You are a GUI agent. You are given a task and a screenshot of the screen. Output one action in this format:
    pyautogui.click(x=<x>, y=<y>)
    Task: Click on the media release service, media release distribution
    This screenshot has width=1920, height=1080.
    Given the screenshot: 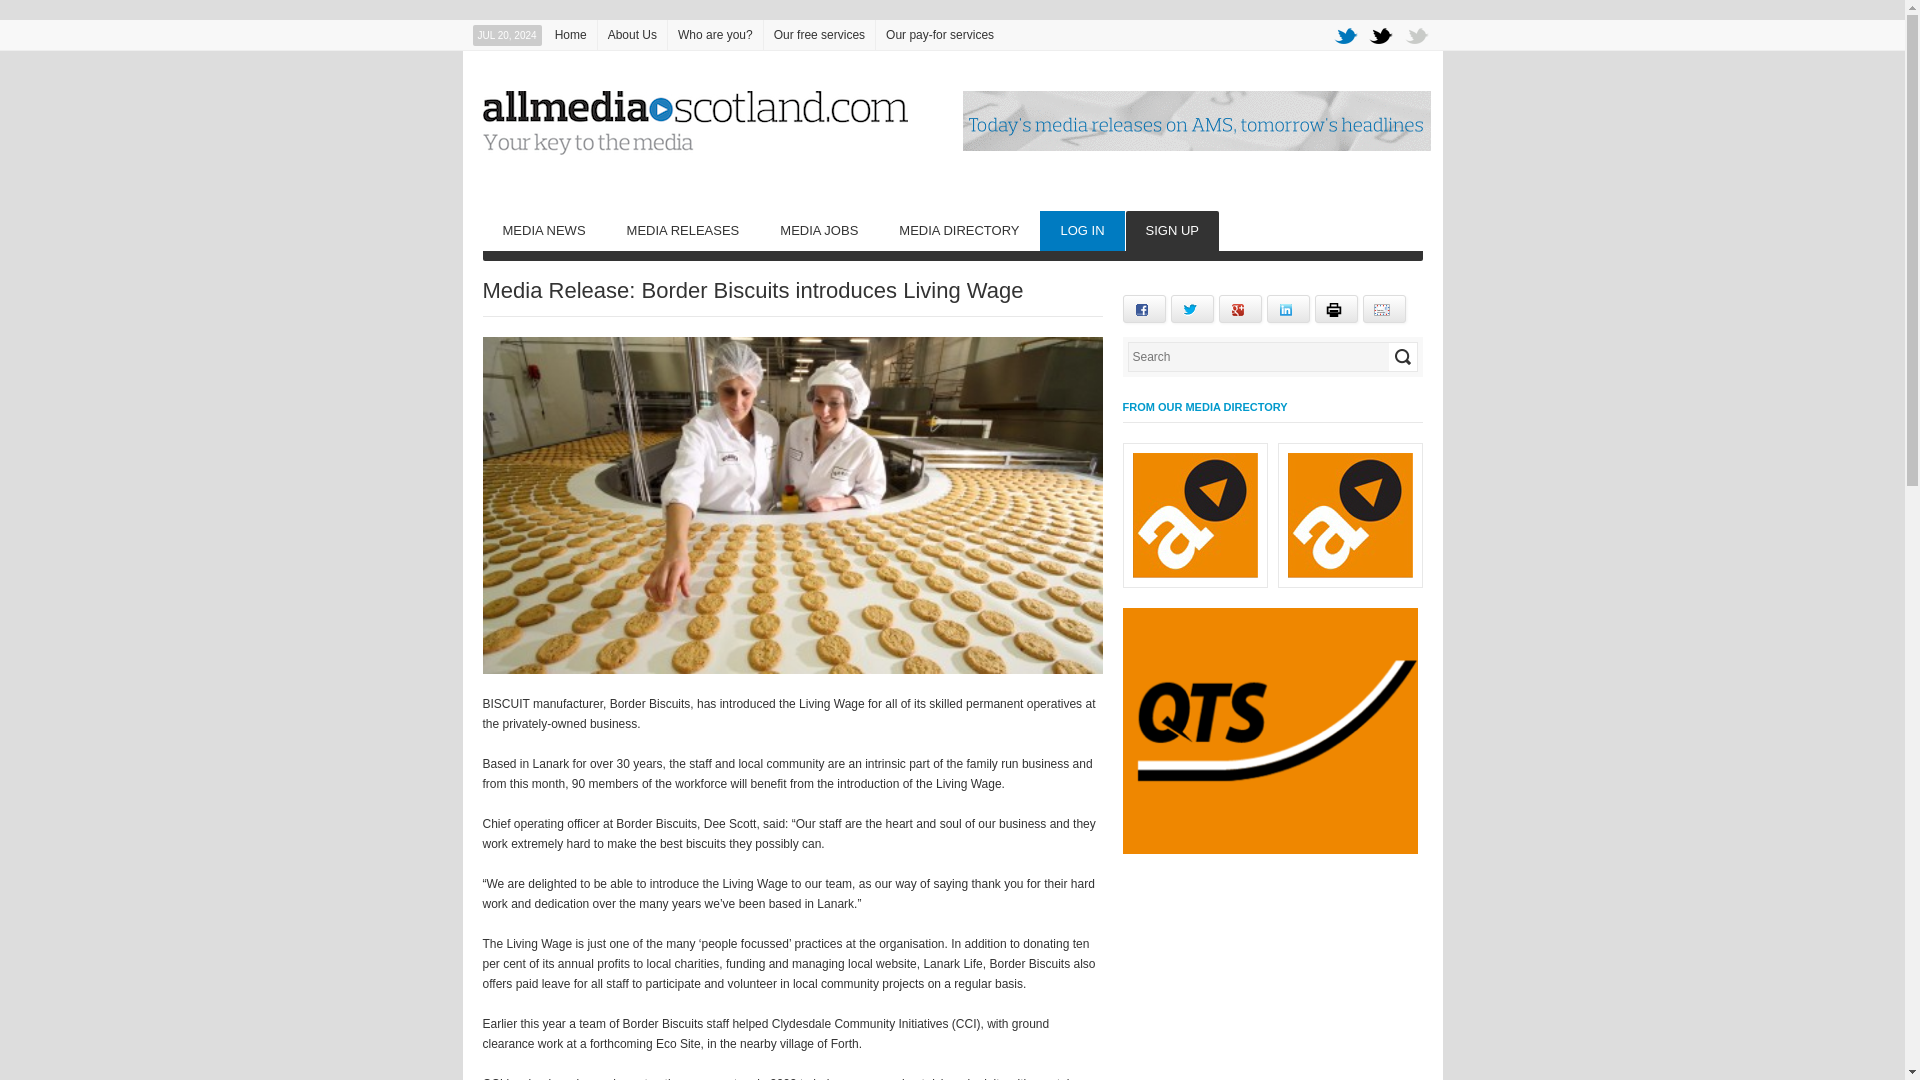 What is the action you would take?
    pyautogui.click(x=683, y=230)
    